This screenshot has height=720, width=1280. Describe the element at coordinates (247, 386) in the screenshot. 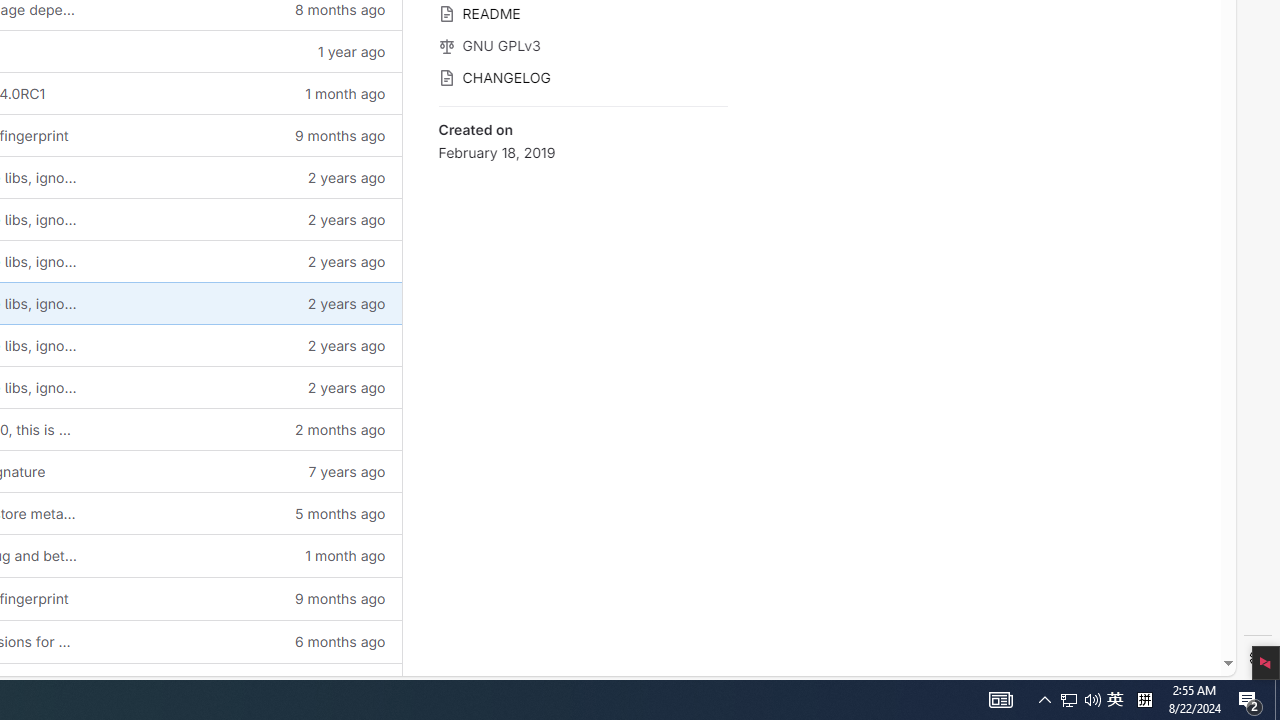

I see `2 years ago` at that location.